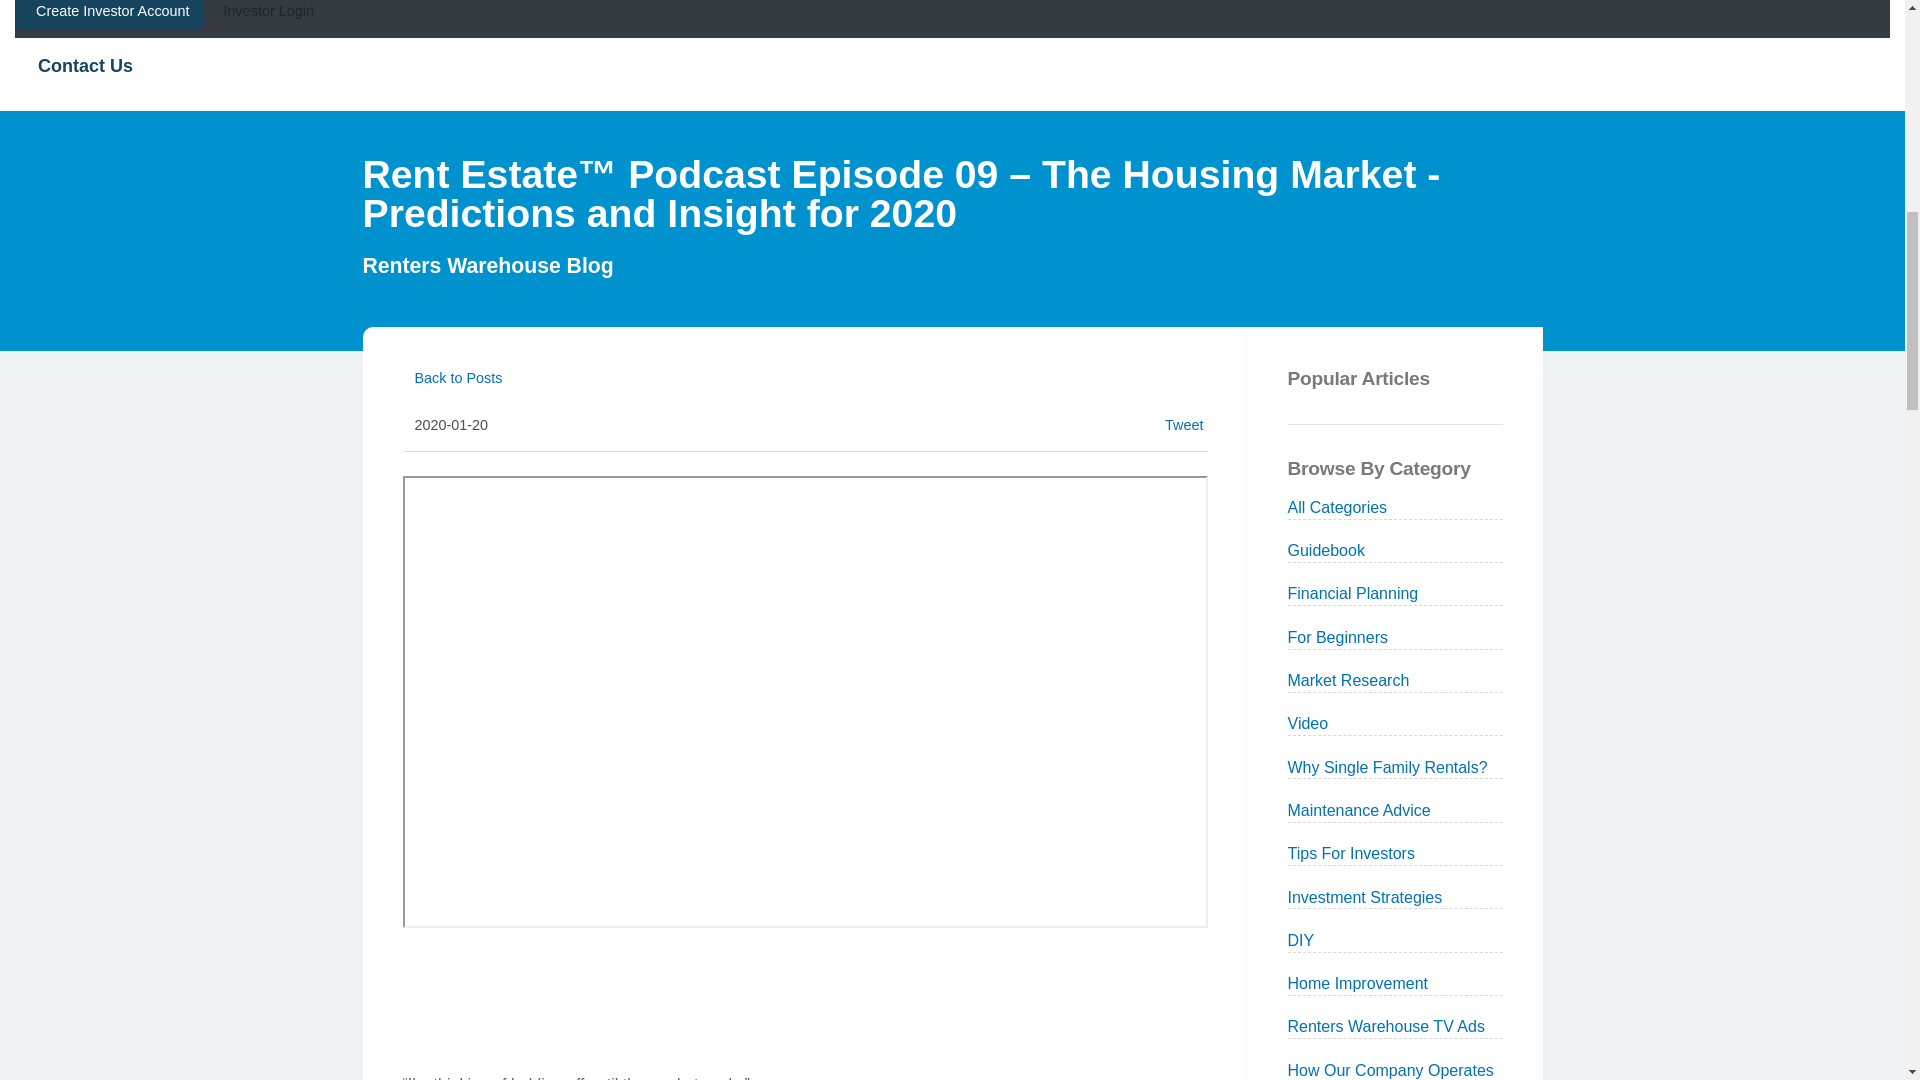 The image size is (1920, 1080). Describe the element at coordinates (1366, 896) in the screenshot. I see `View Blog Archive: Investment Strategies` at that location.